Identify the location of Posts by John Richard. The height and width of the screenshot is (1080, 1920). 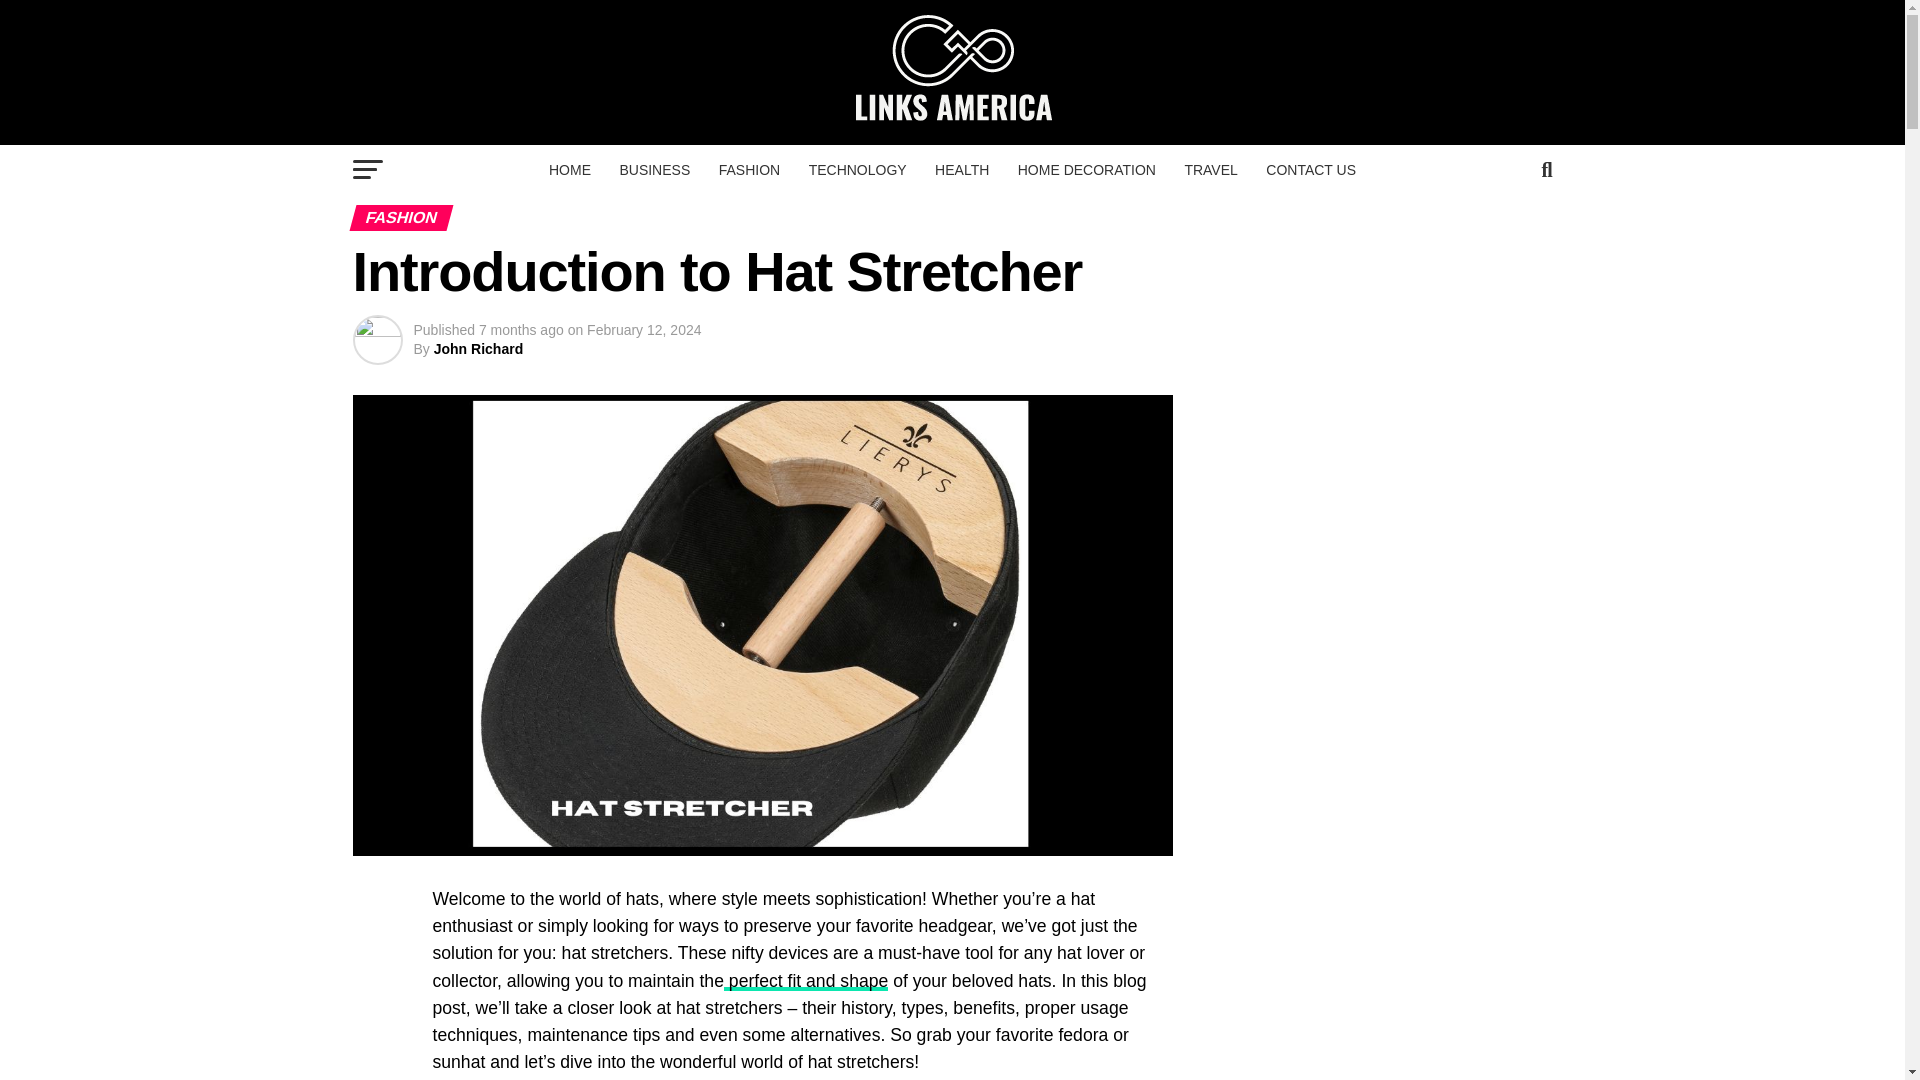
(478, 349).